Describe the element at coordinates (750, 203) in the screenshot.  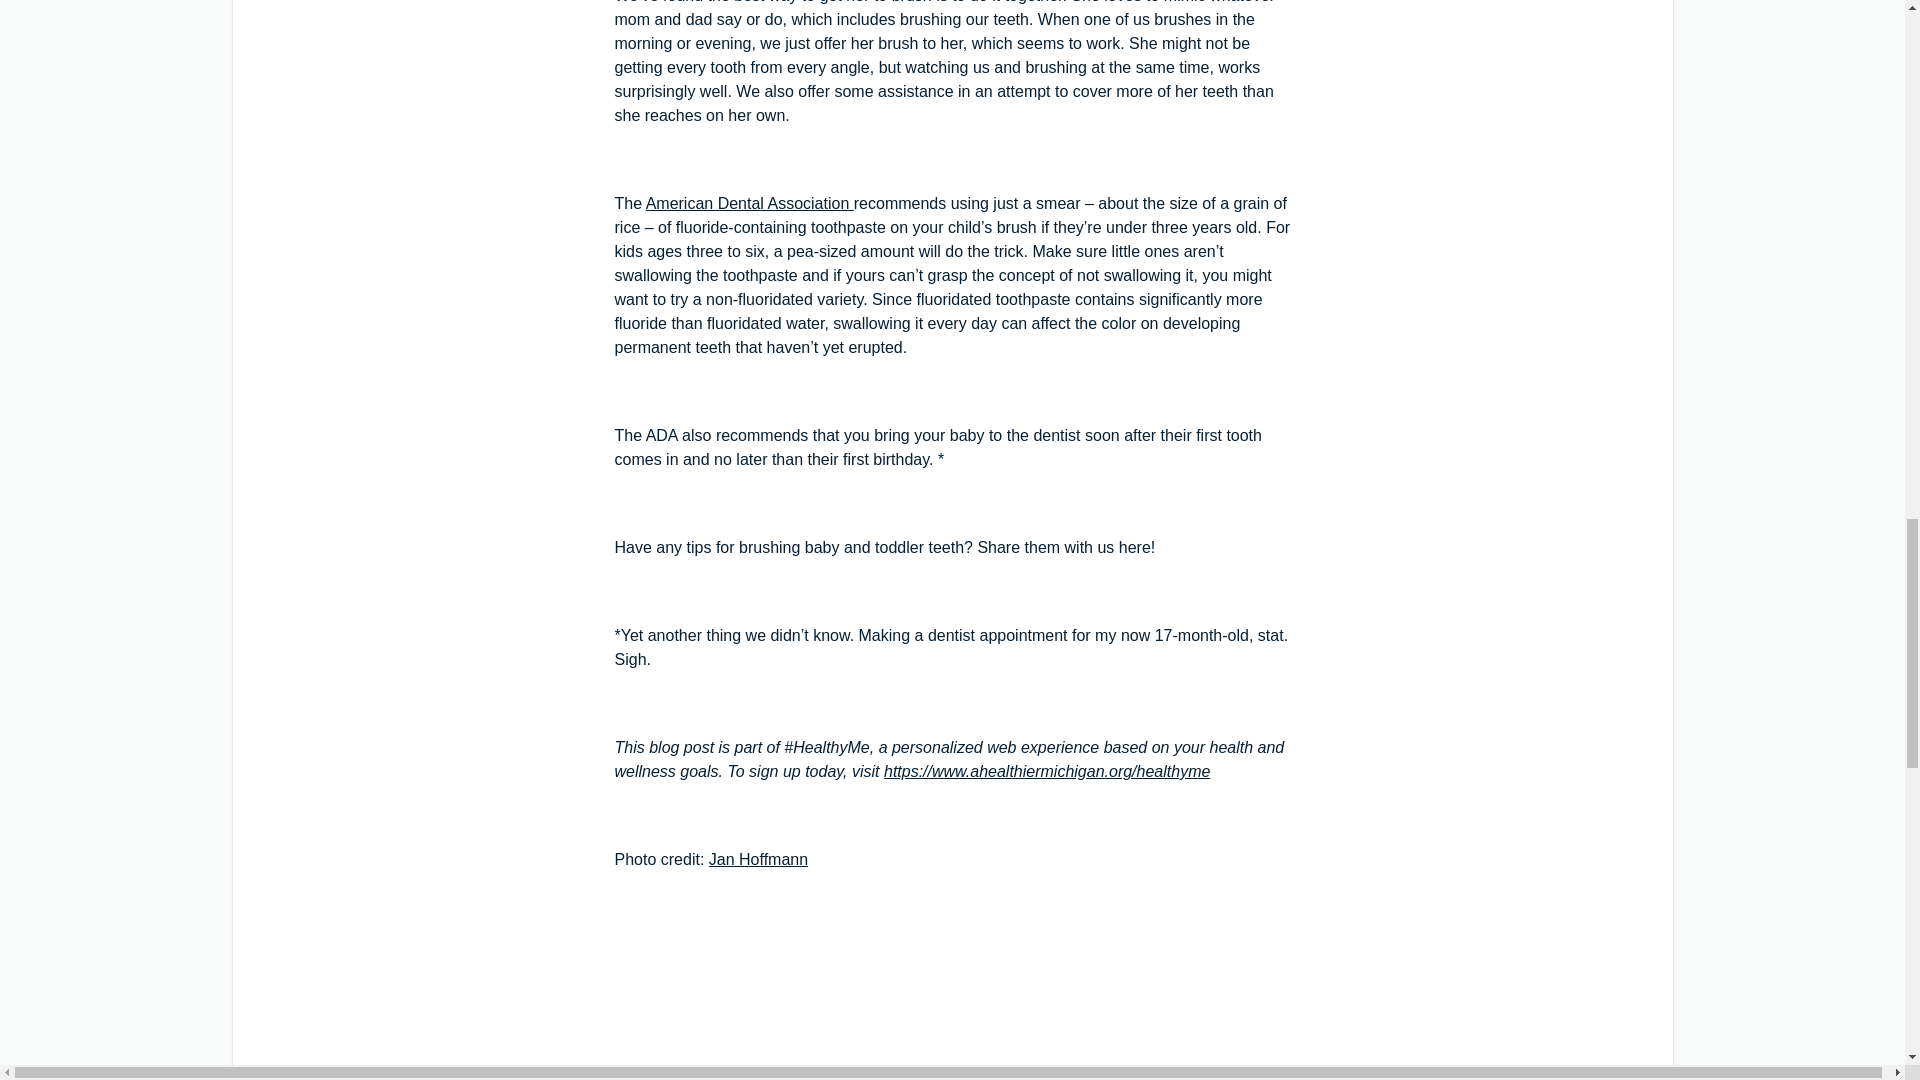
I see `American Dental Association` at that location.